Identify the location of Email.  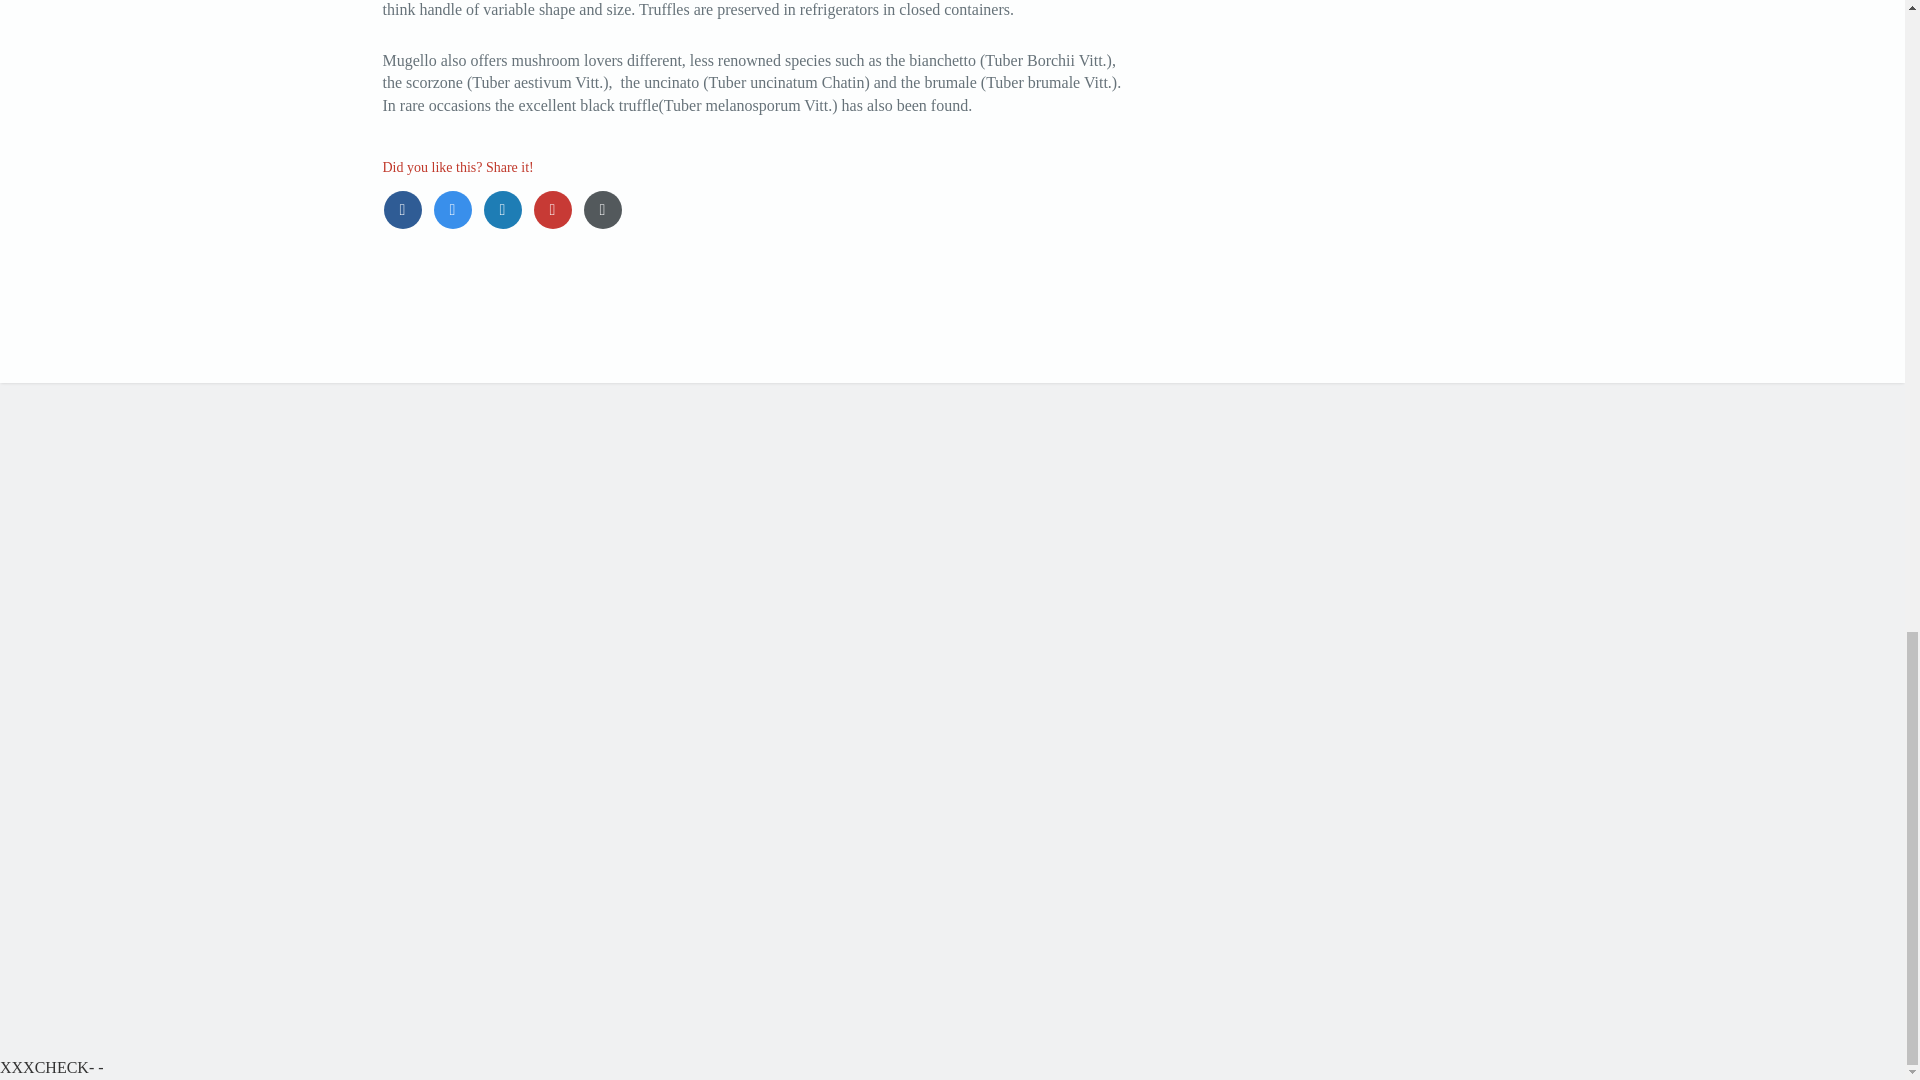
(604, 209).